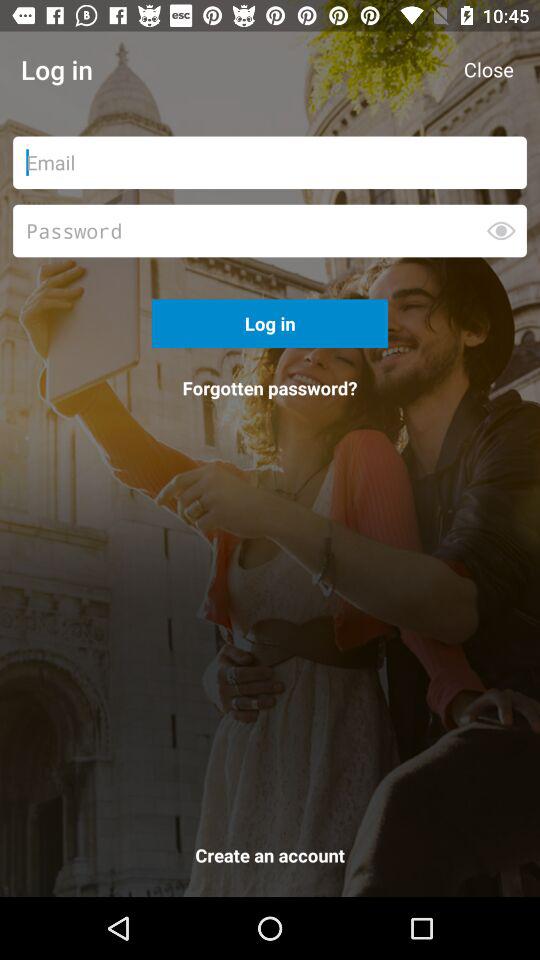 The height and width of the screenshot is (960, 540). What do you see at coordinates (488, 70) in the screenshot?
I see `launch icon to the right of the log in item` at bounding box center [488, 70].